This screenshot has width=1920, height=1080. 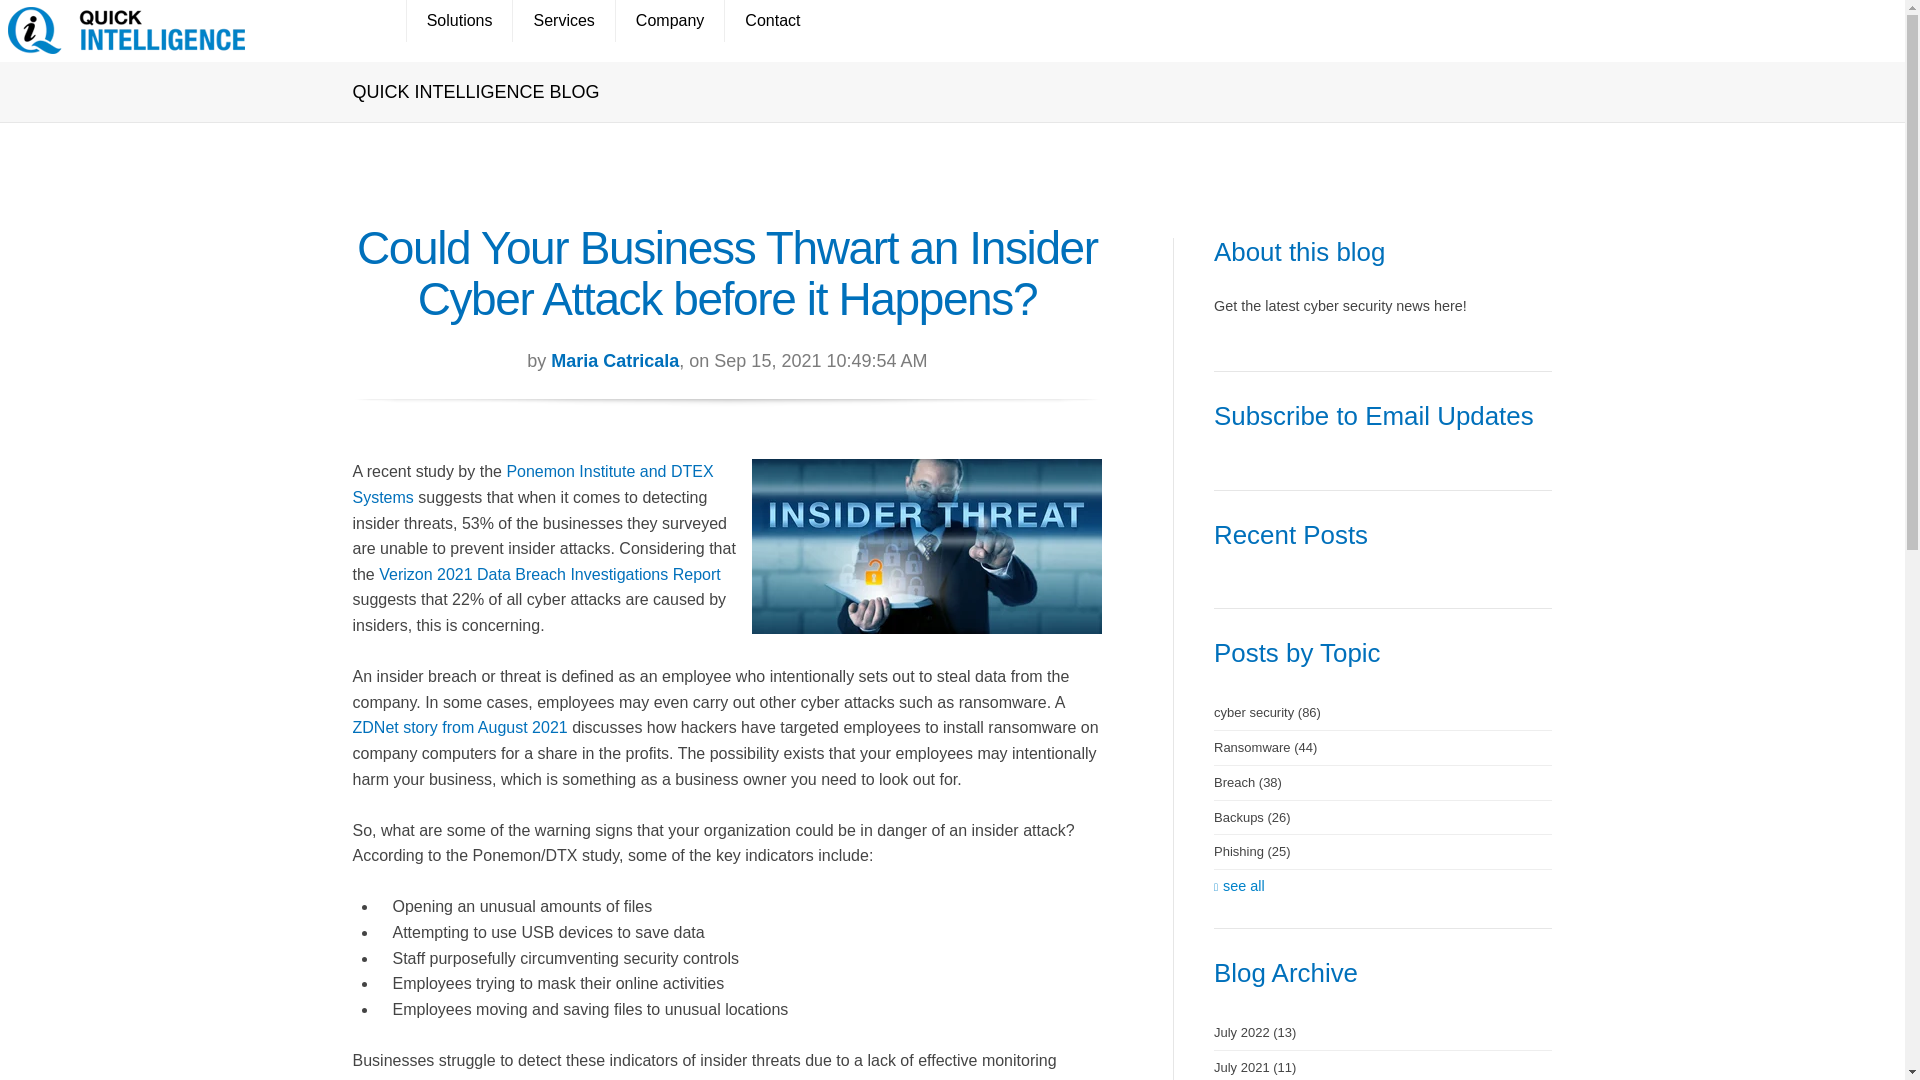 What do you see at coordinates (1239, 884) in the screenshot?
I see `see all` at bounding box center [1239, 884].